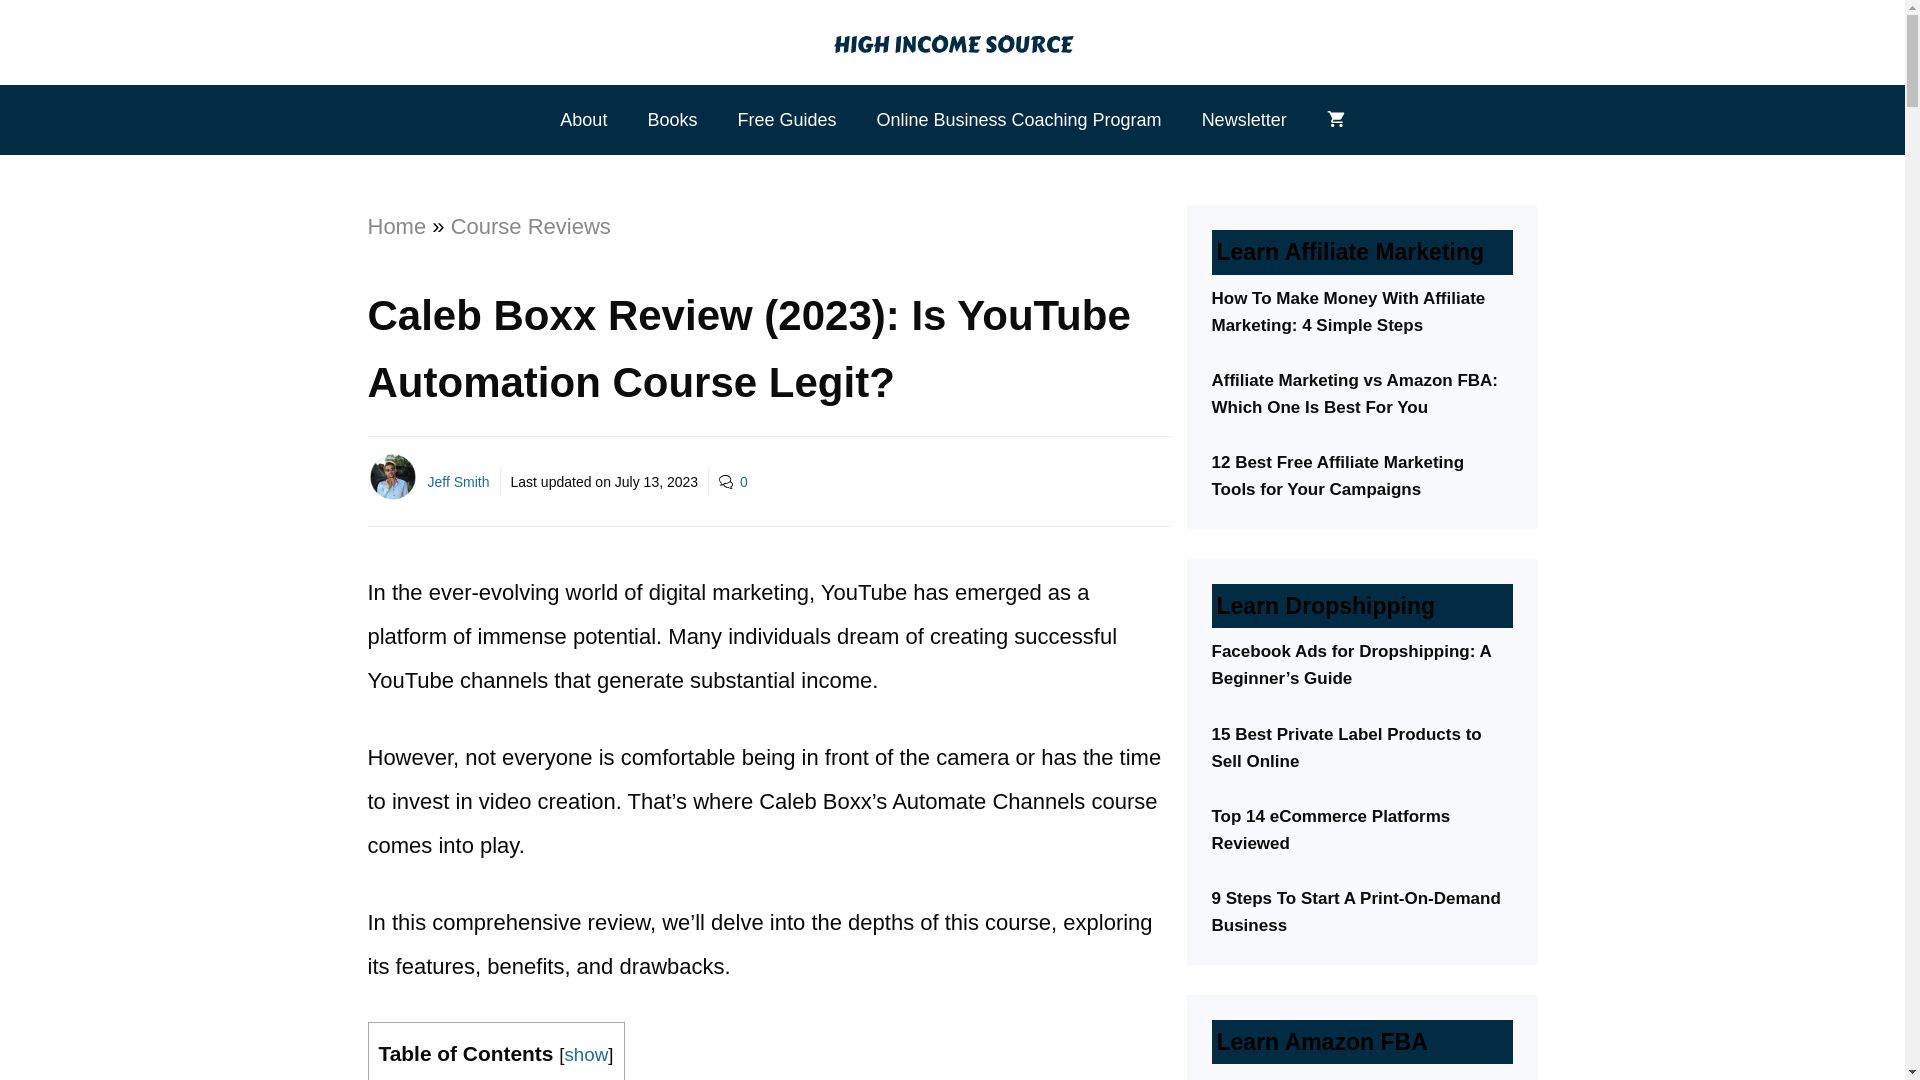  I want to click on Newsletter, so click(1244, 120).